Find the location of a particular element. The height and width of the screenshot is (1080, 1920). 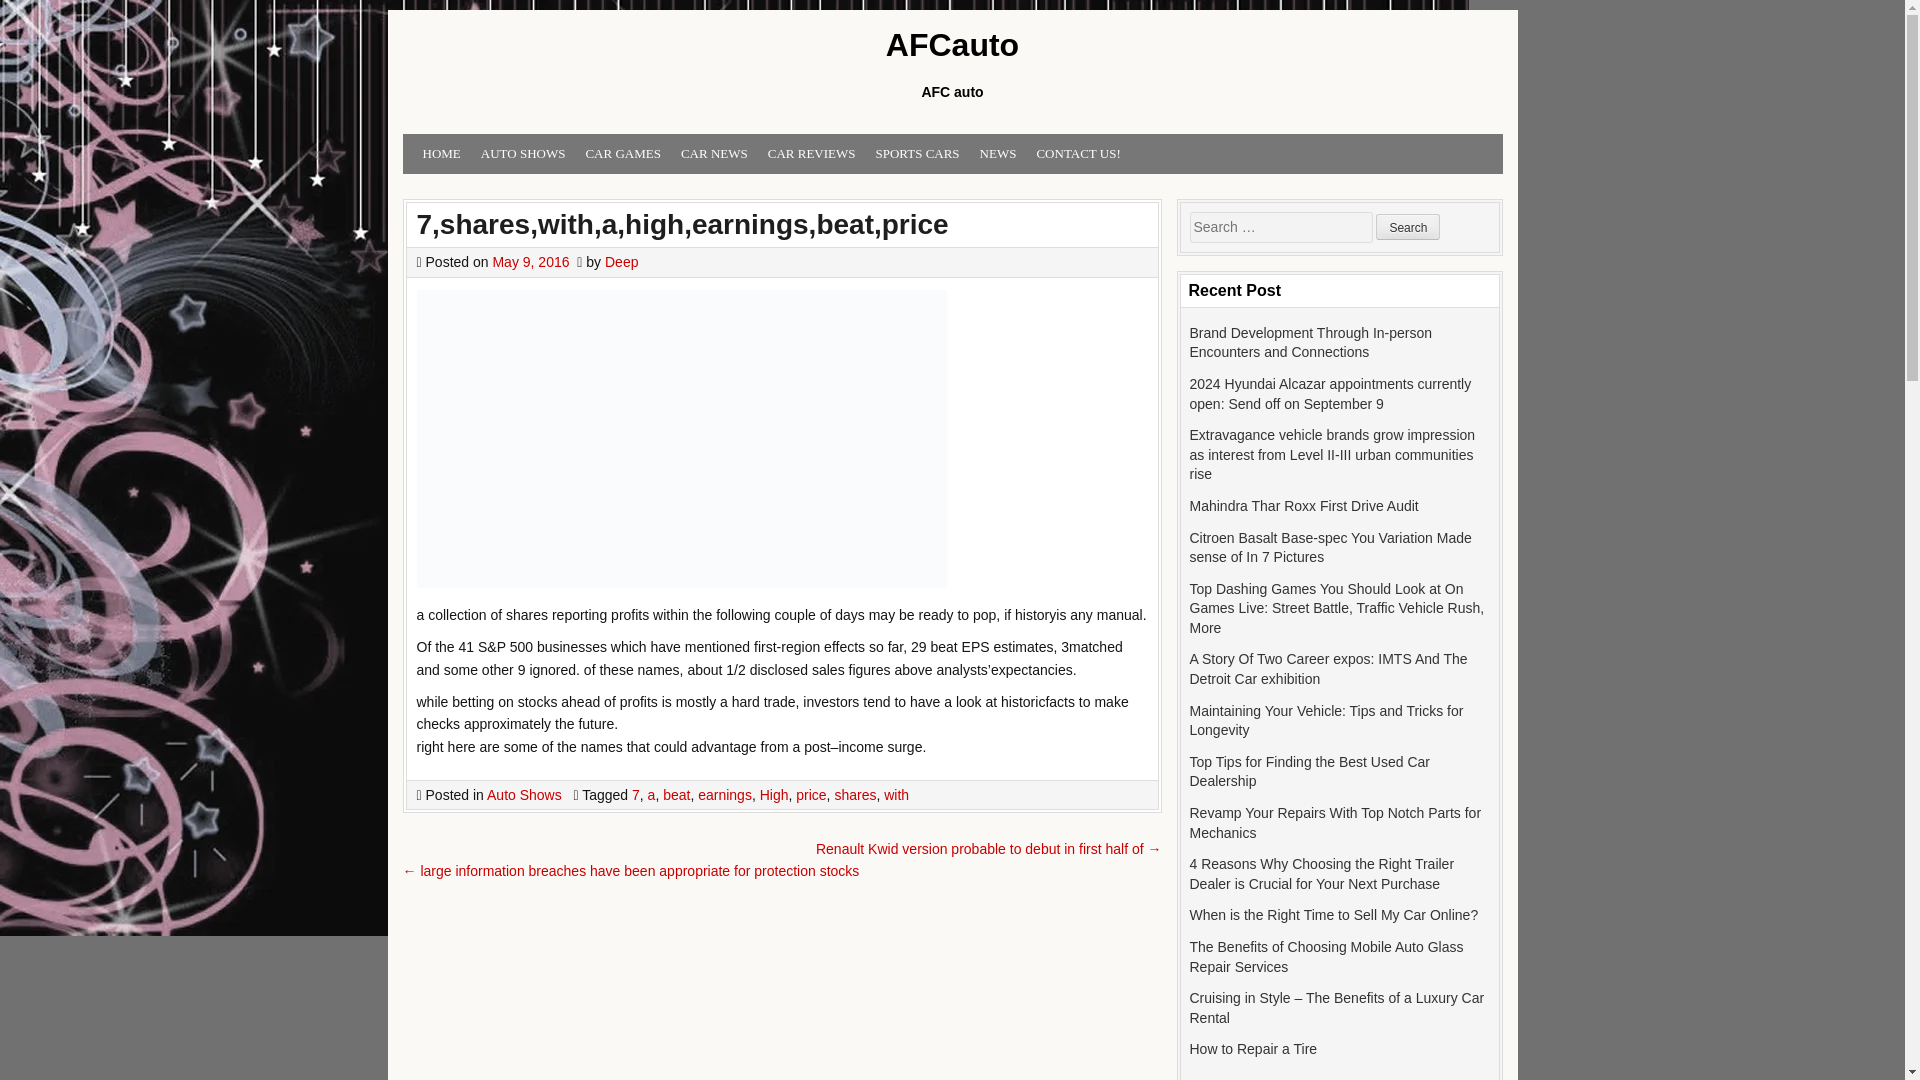

Revamp Your Repairs With Top Notch Parts for Mechanics is located at coordinates (1336, 822).